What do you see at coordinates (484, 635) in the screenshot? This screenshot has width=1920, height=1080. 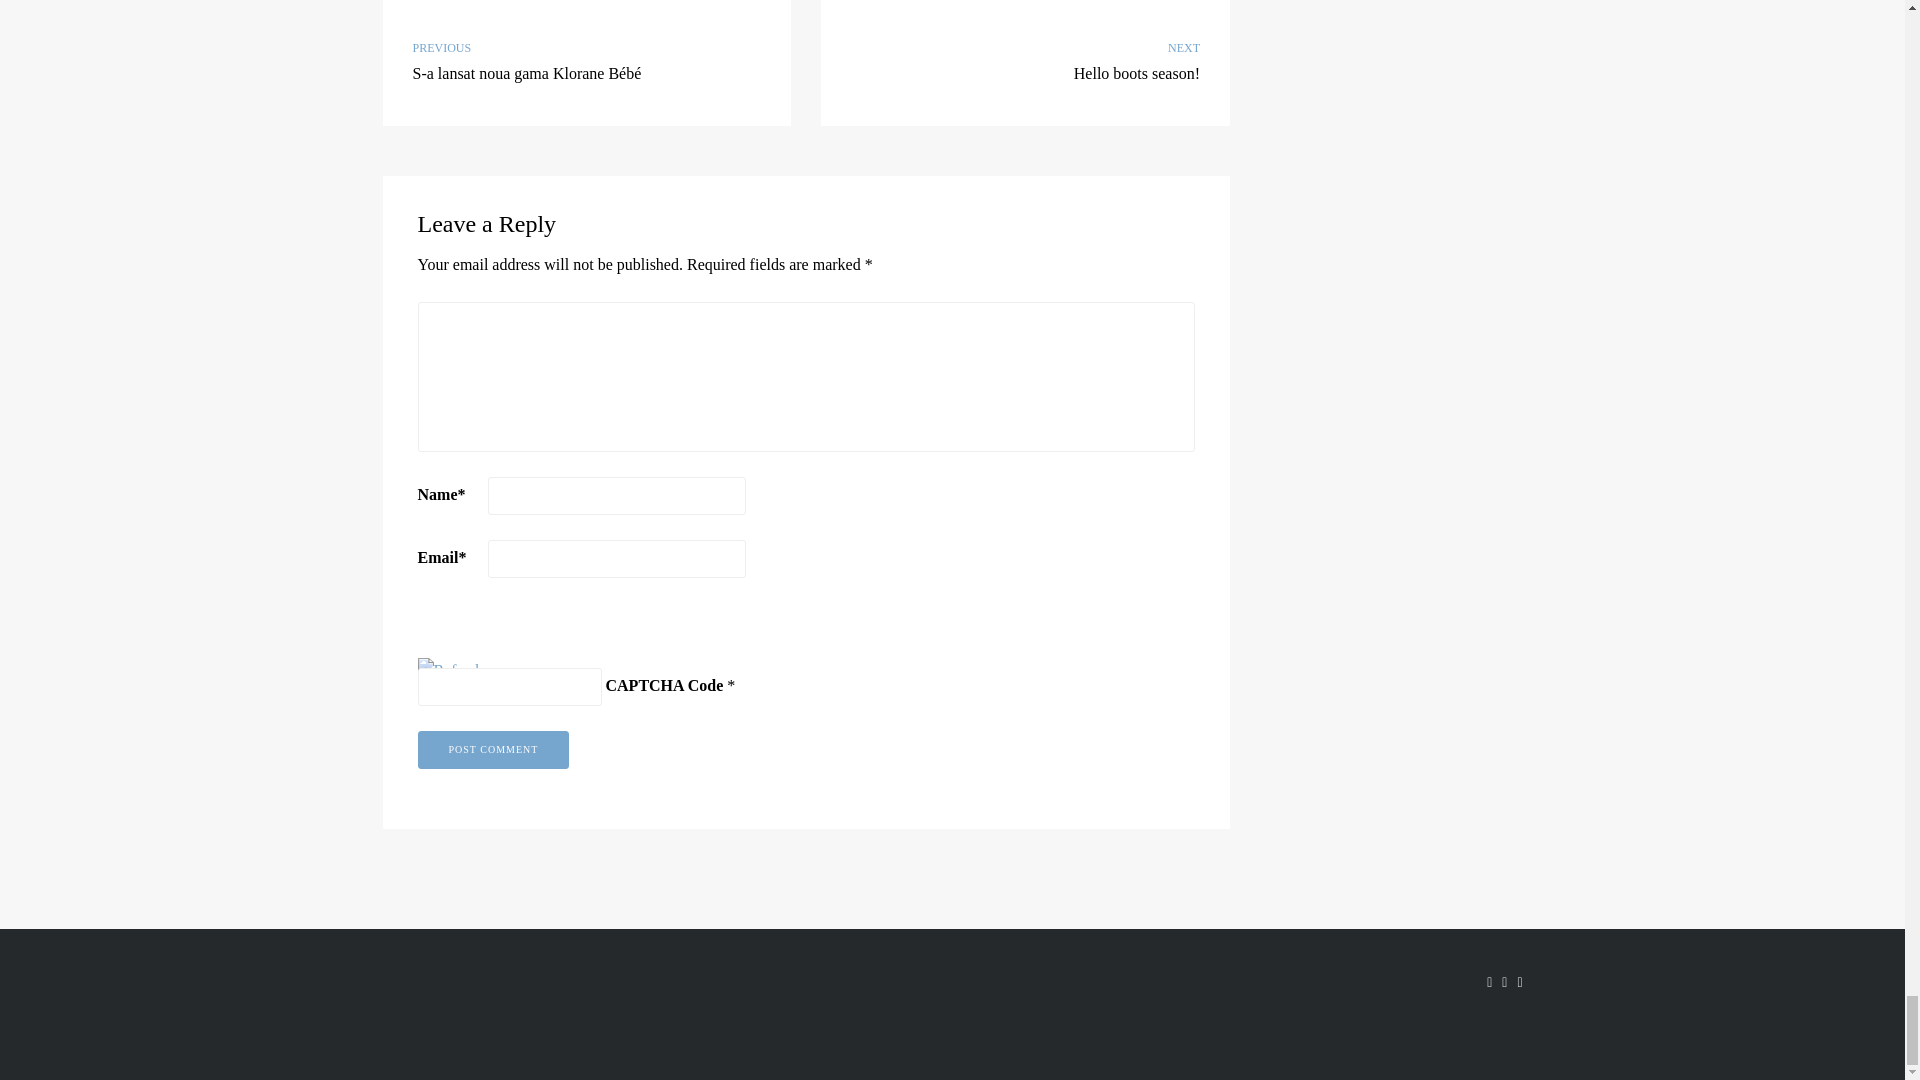 I see `CAPTCHA` at bounding box center [484, 635].